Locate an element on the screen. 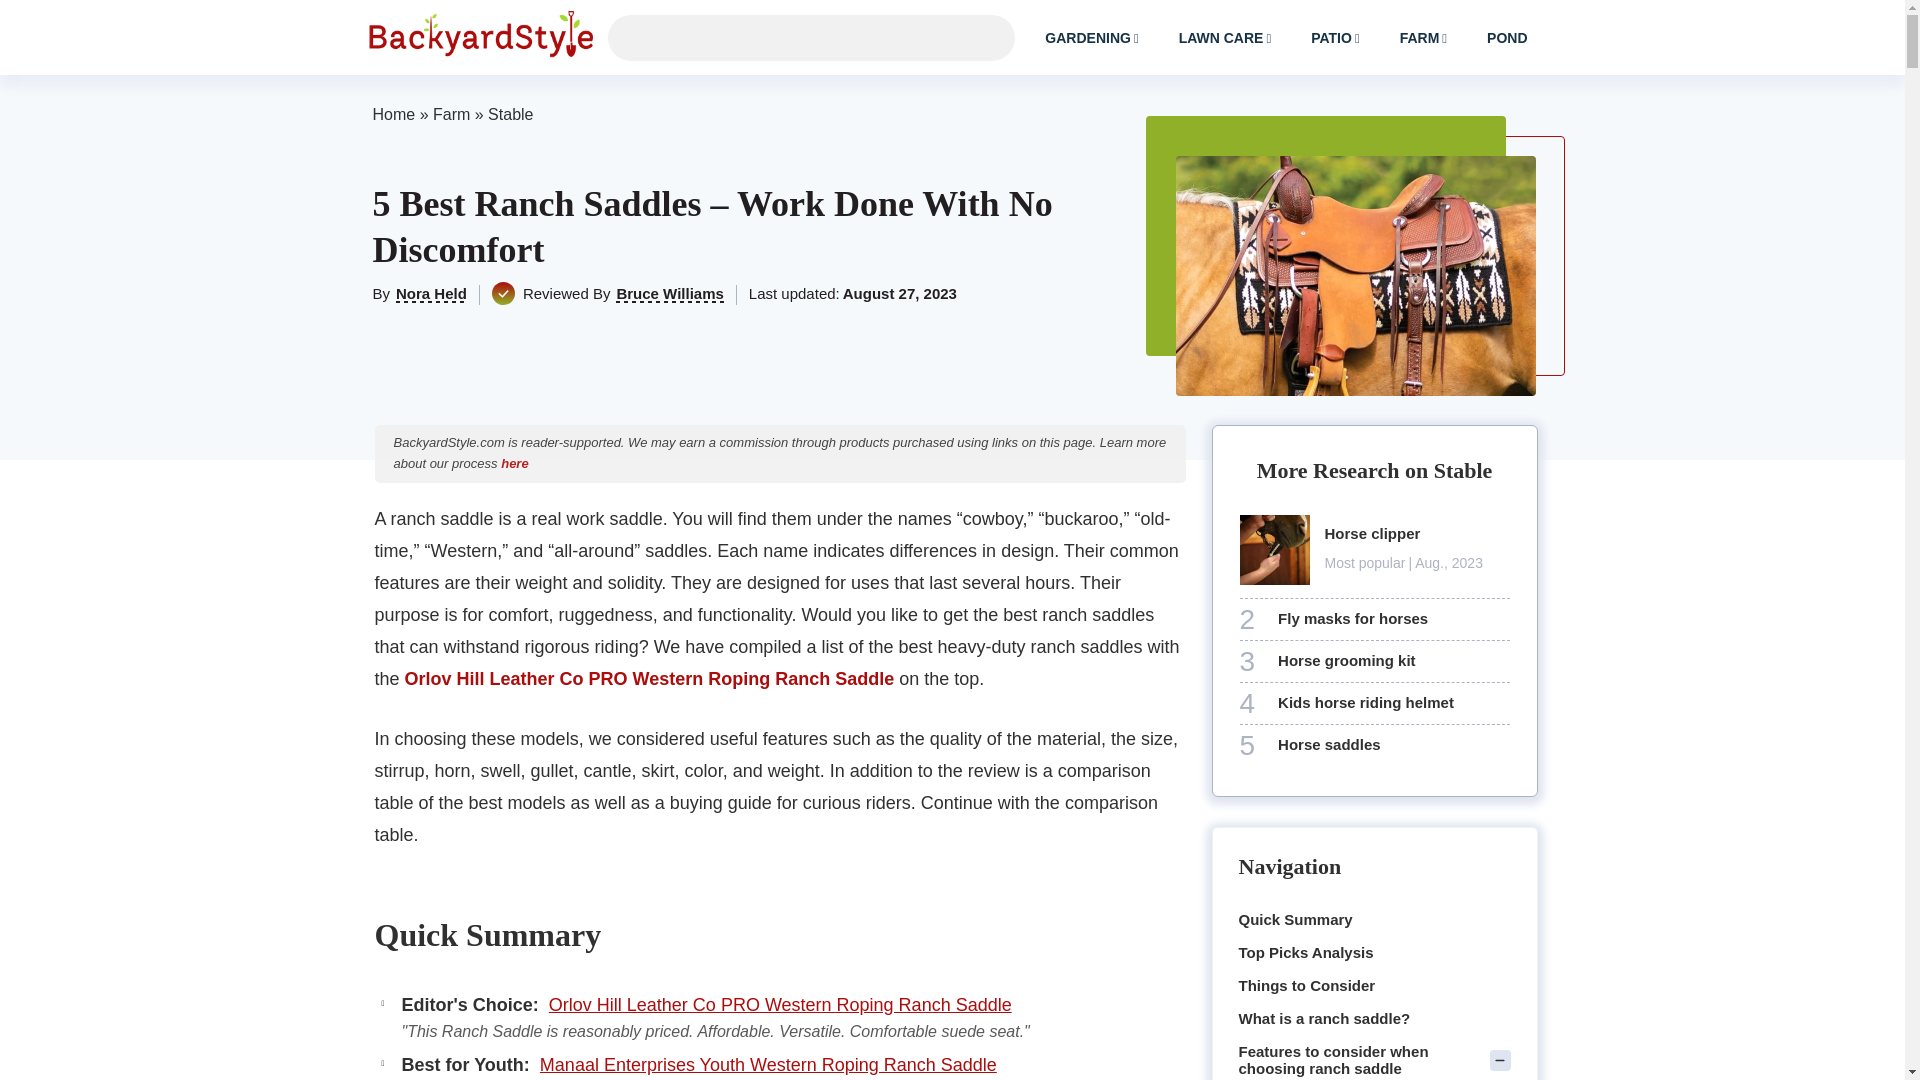 The height and width of the screenshot is (1080, 1920). FARM is located at coordinates (1424, 37).